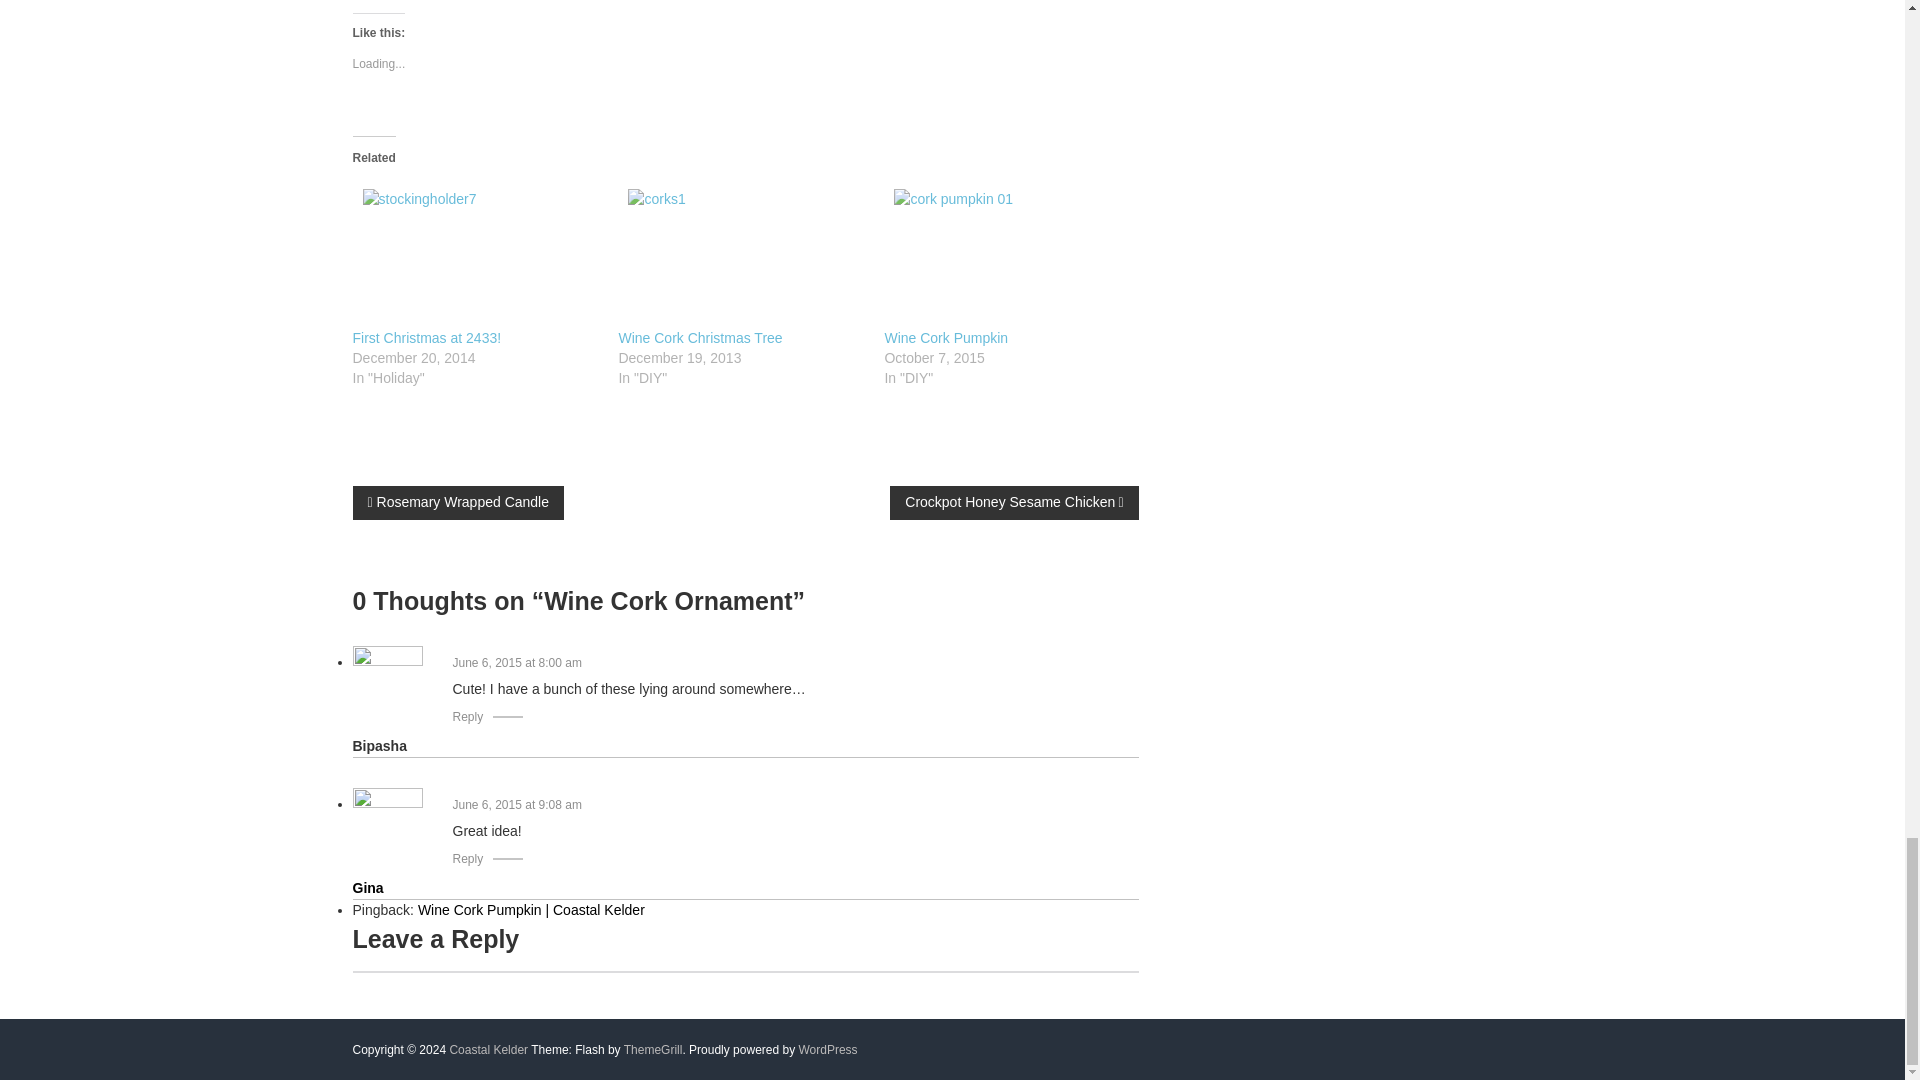  Describe the element at coordinates (474, 254) in the screenshot. I see `First Christmas at 2433!` at that location.